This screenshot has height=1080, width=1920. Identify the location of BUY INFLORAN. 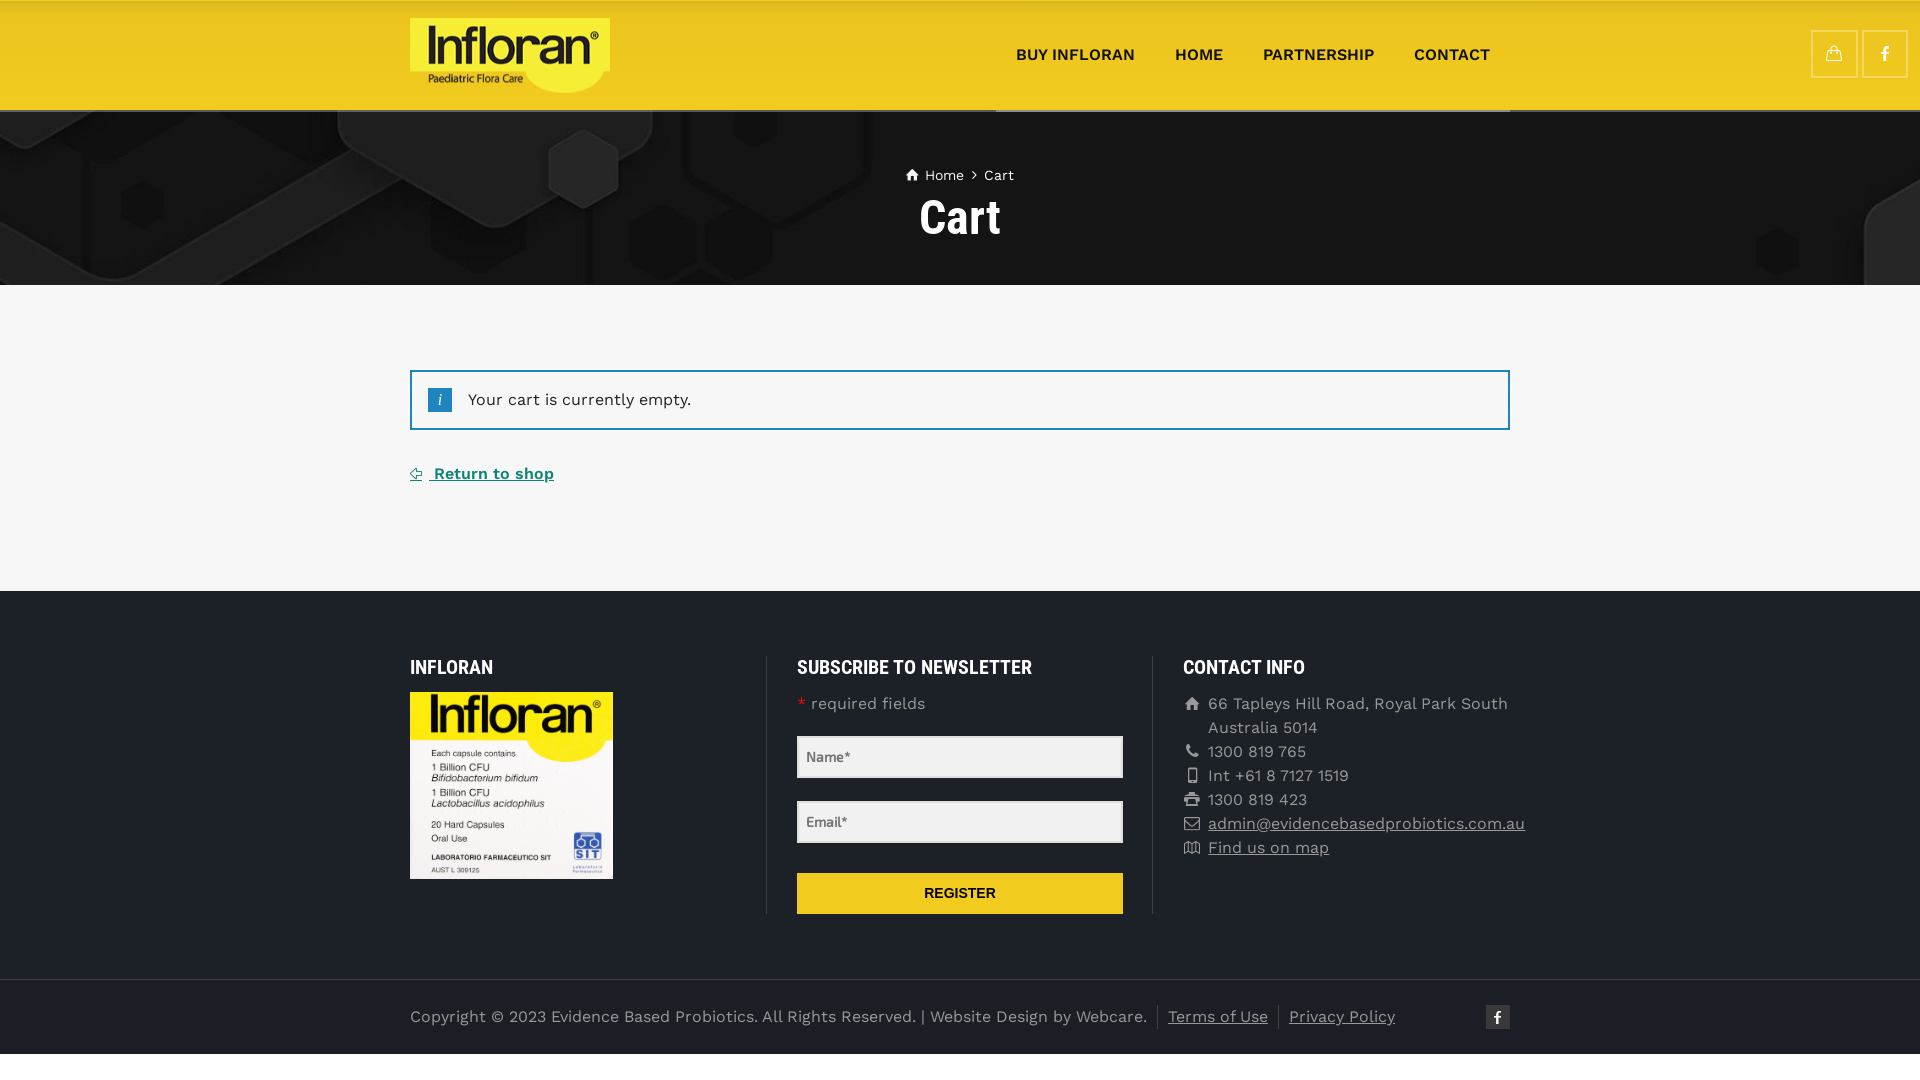
(1076, 55).